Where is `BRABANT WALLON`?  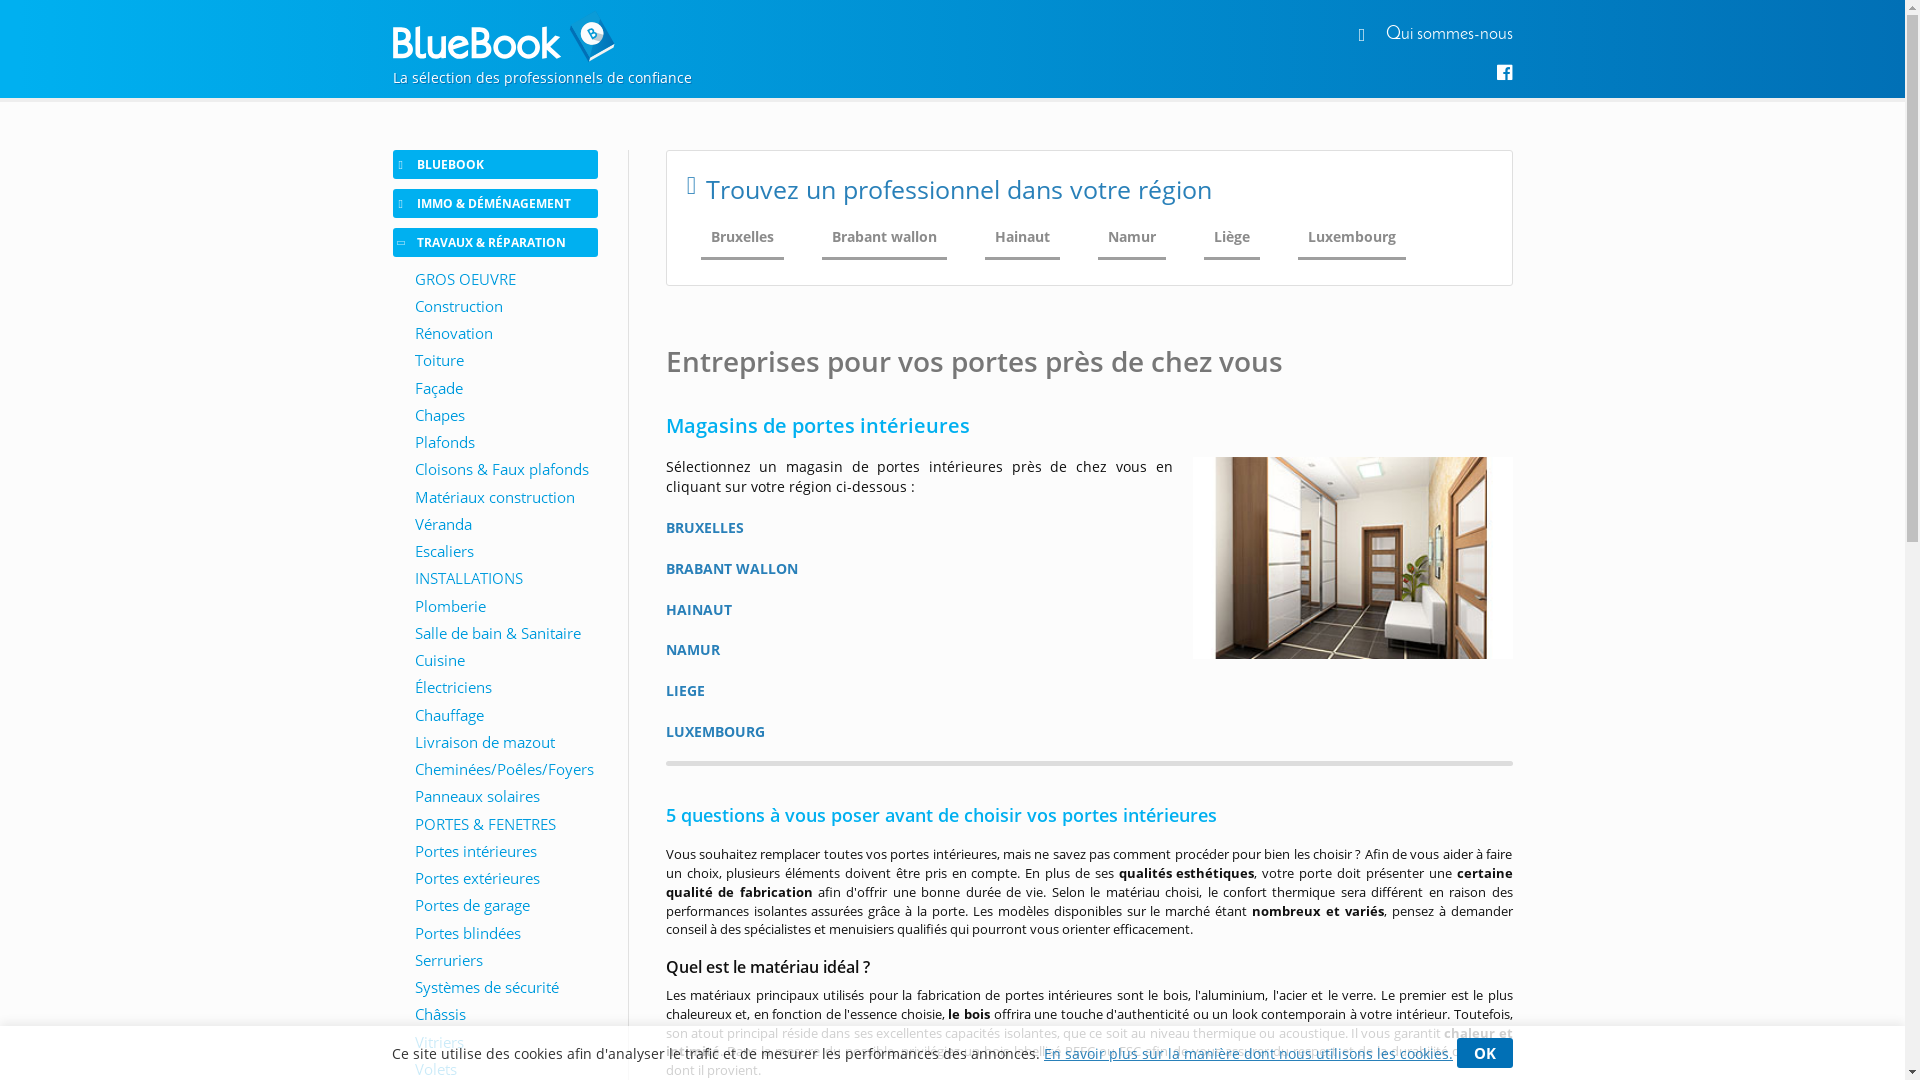
BRABANT WALLON is located at coordinates (732, 568).